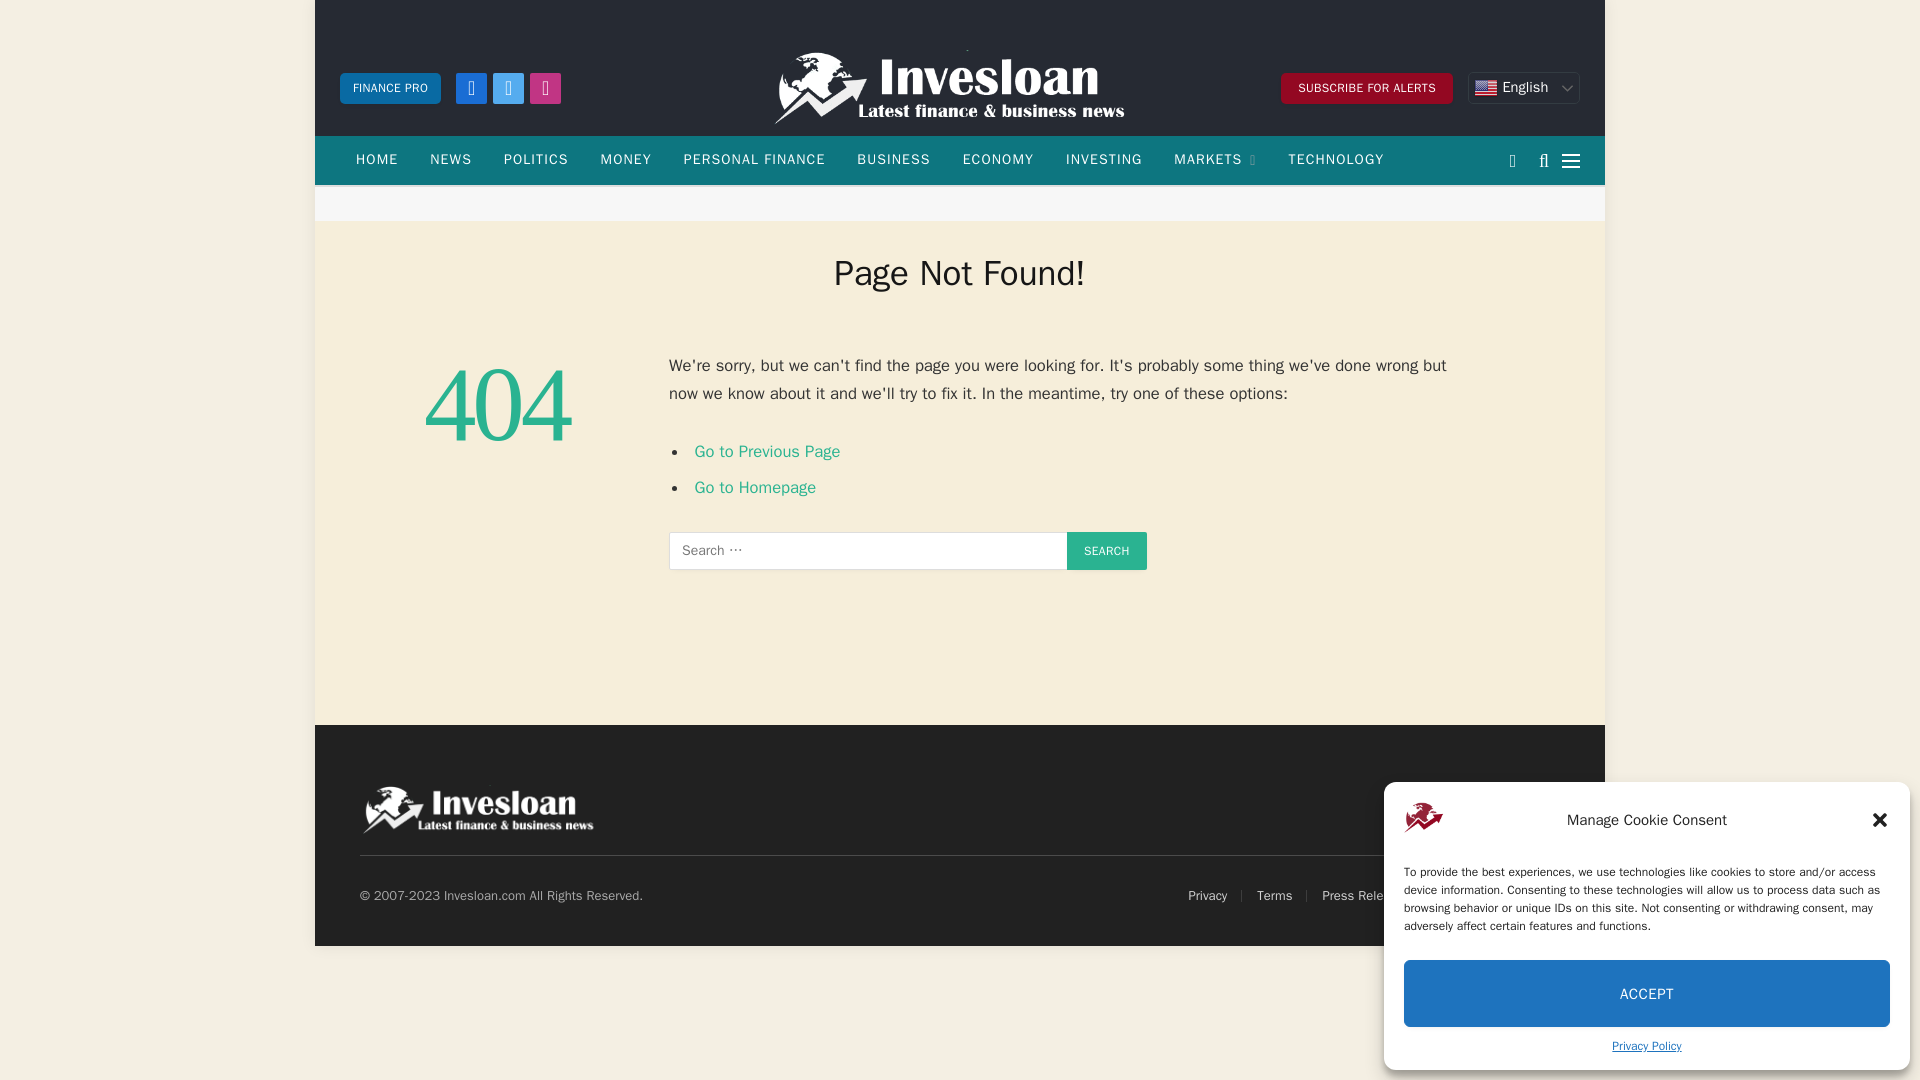  What do you see at coordinates (472, 87) in the screenshot?
I see `Facebook` at bounding box center [472, 87].